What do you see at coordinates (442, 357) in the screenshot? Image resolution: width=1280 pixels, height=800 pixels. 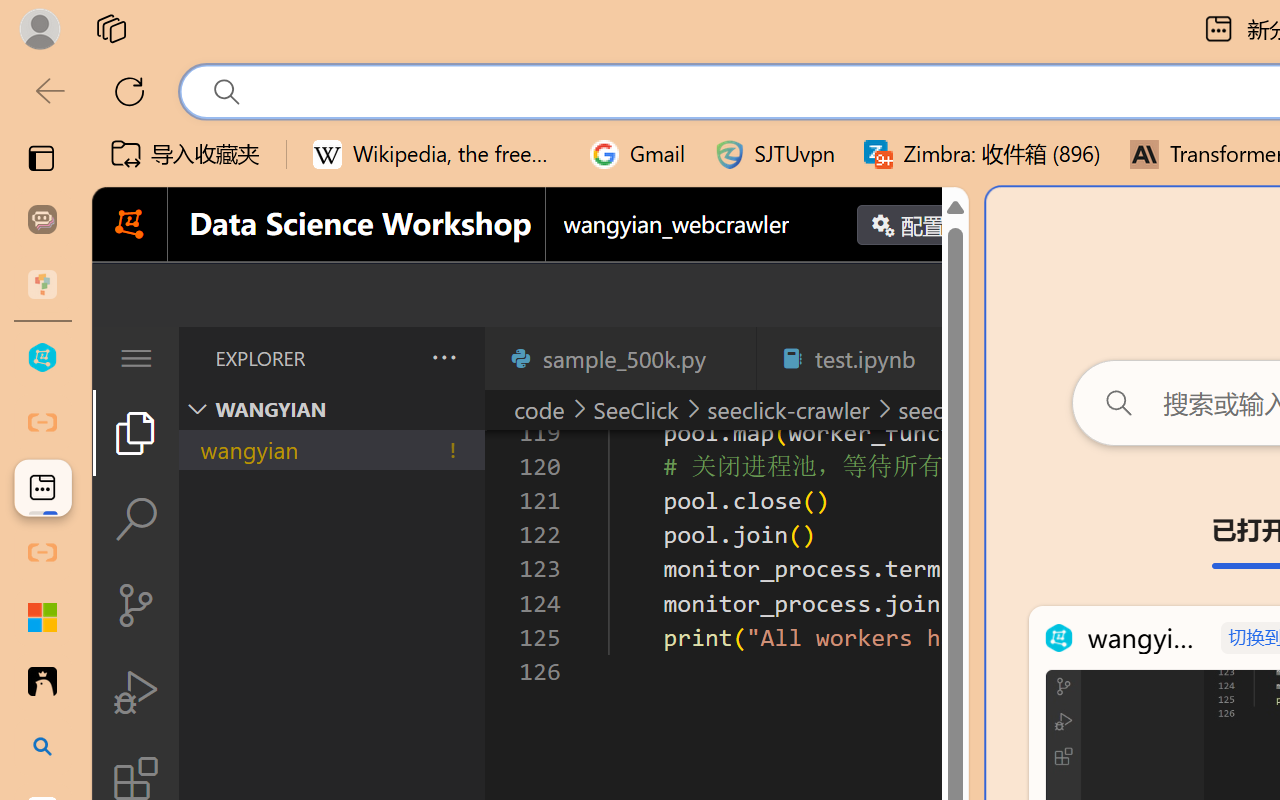 I see `Views and More Actions...` at bounding box center [442, 357].